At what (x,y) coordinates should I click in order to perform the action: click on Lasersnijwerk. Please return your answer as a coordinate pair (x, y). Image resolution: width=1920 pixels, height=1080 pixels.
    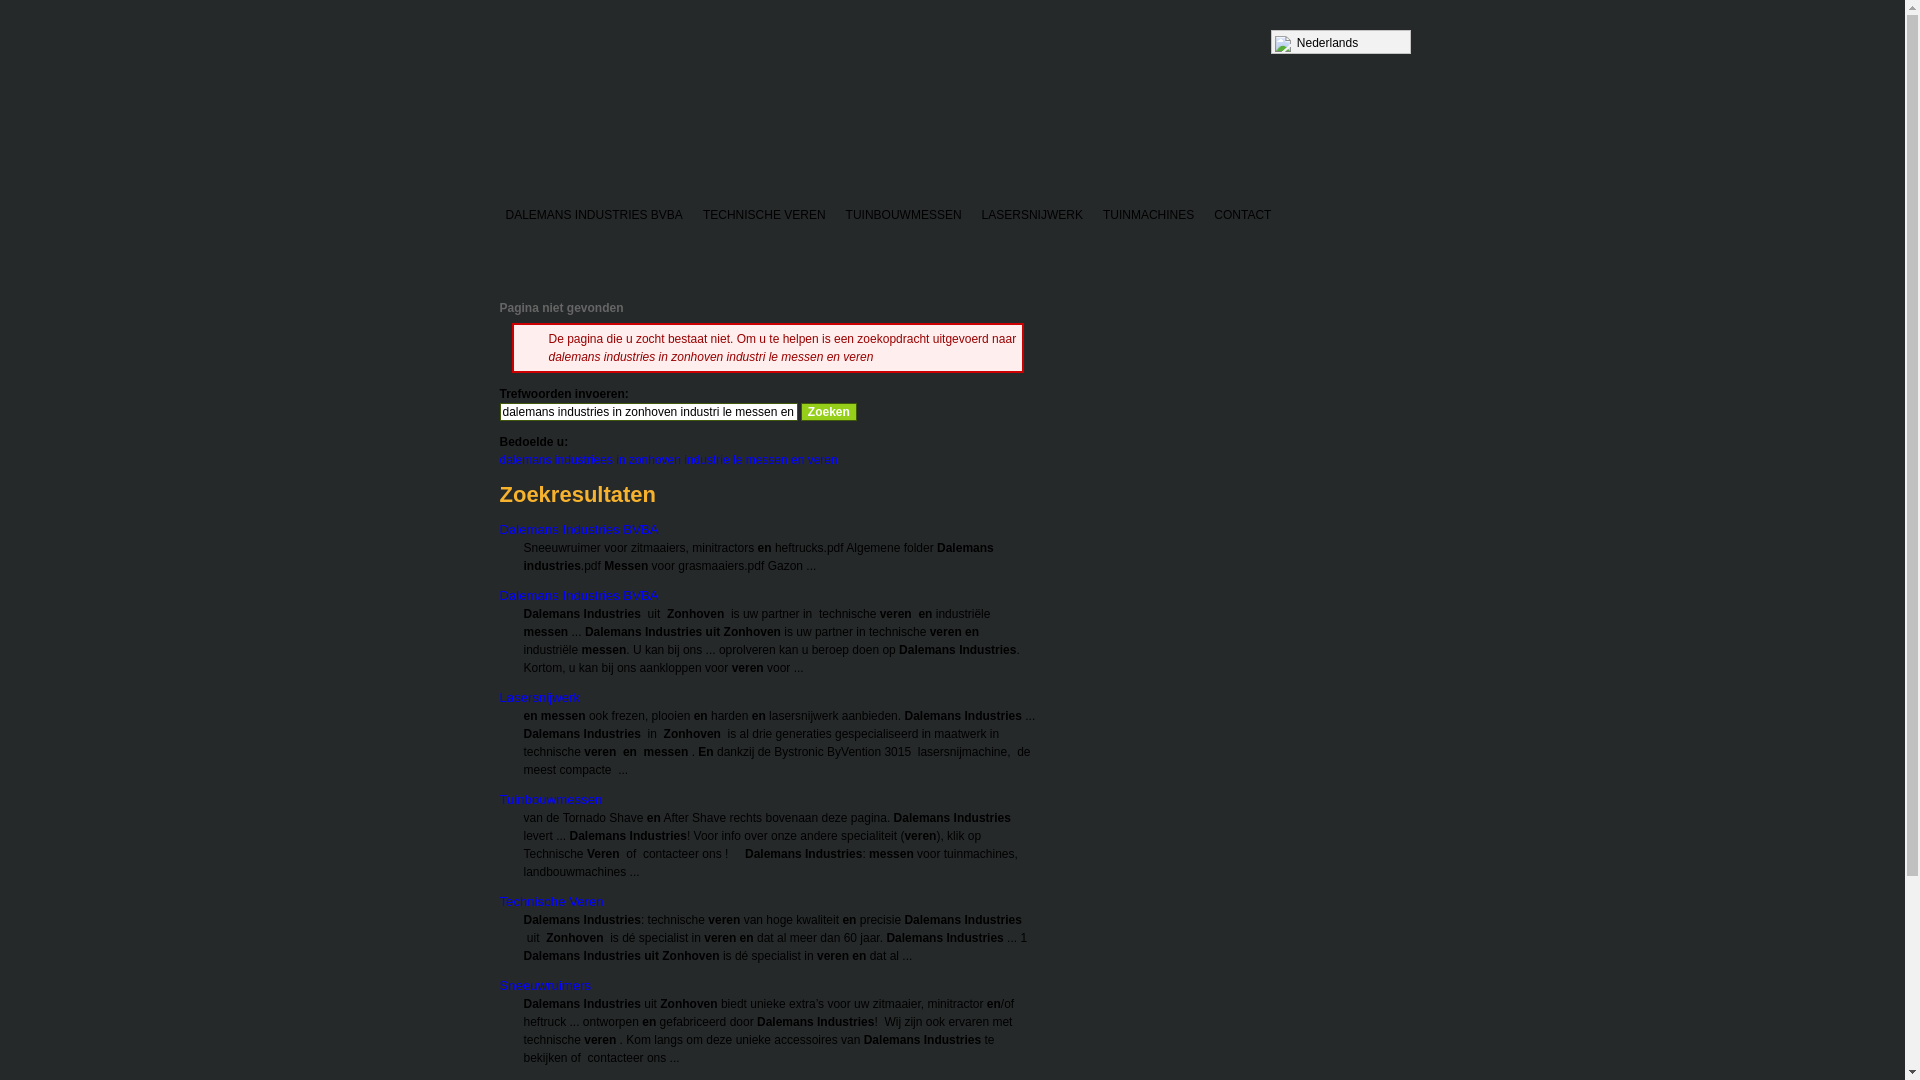
    Looking at the image, I should click on (540, 698).